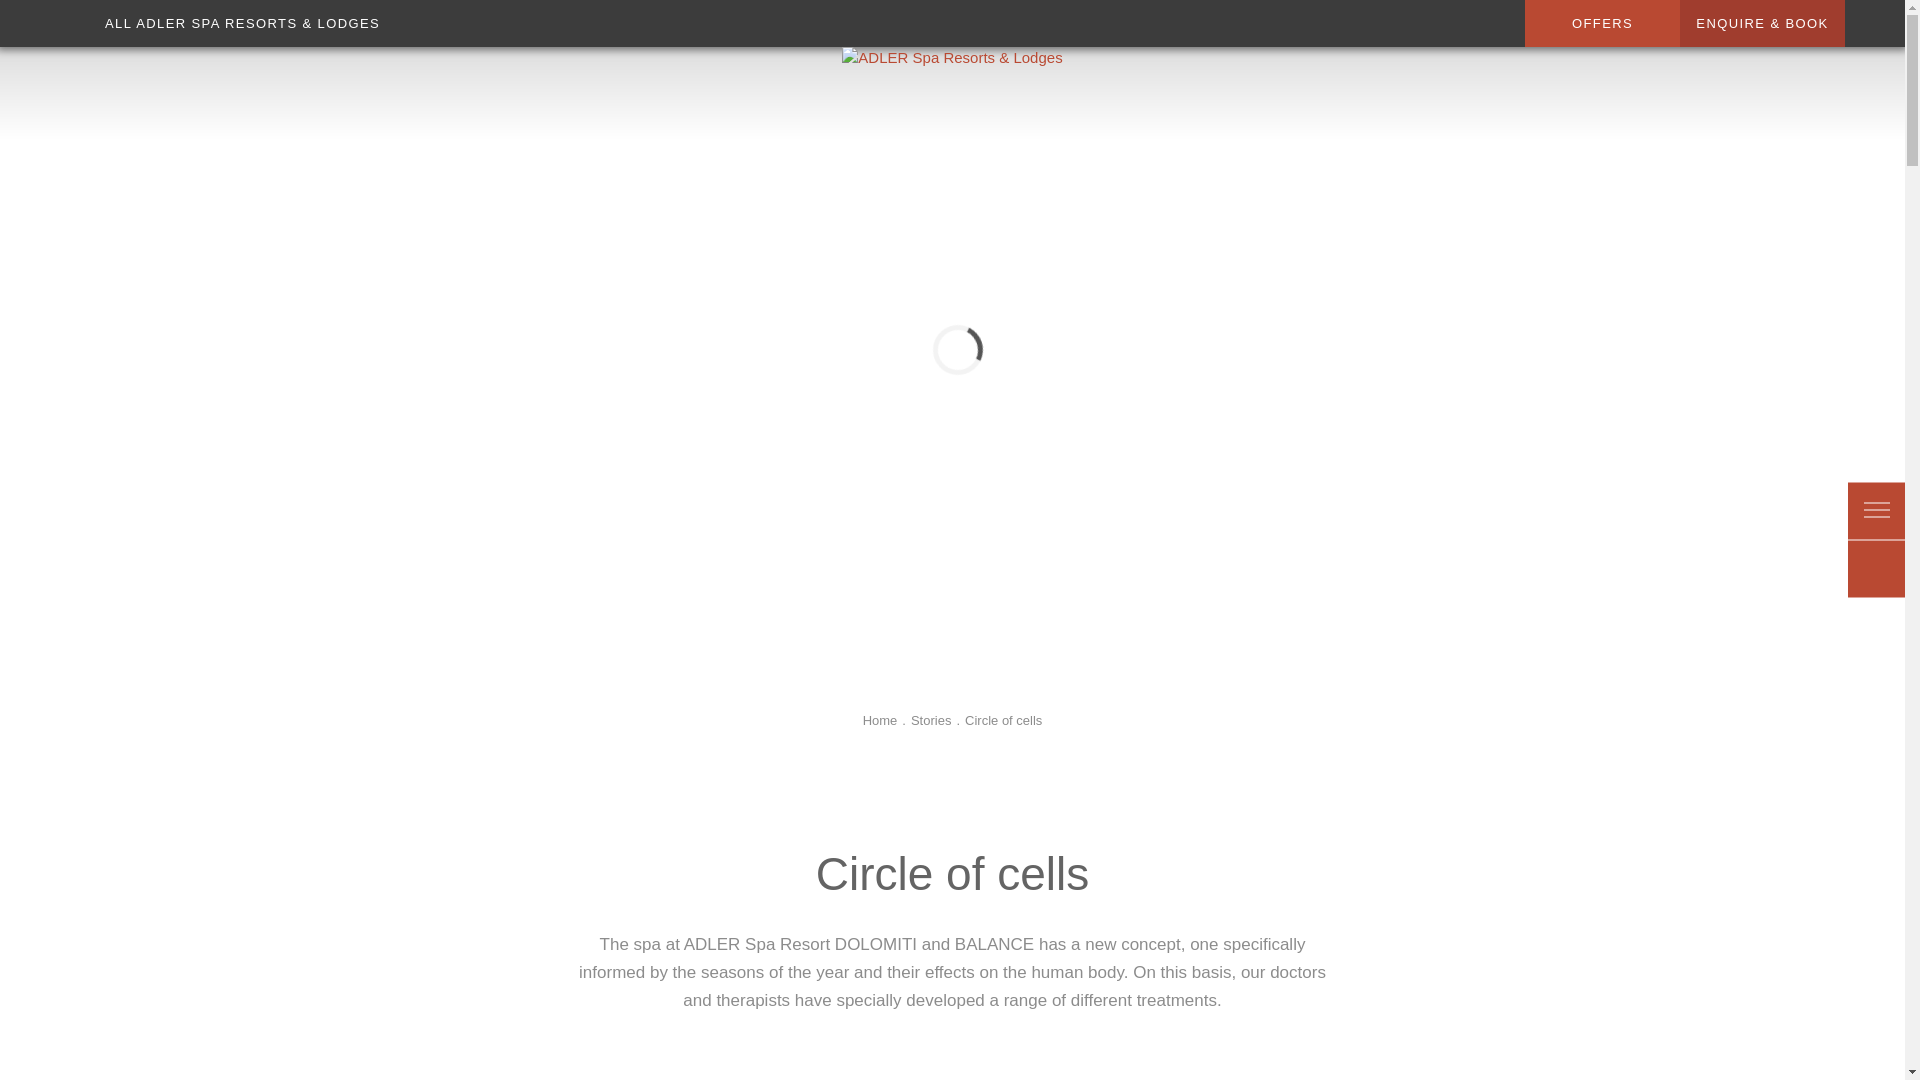 The image size is (1920, 1080). What do you see at coordinates (1602, 24) in the screenshot?
I see `OFFERS` at bounding box center [1602, 24].